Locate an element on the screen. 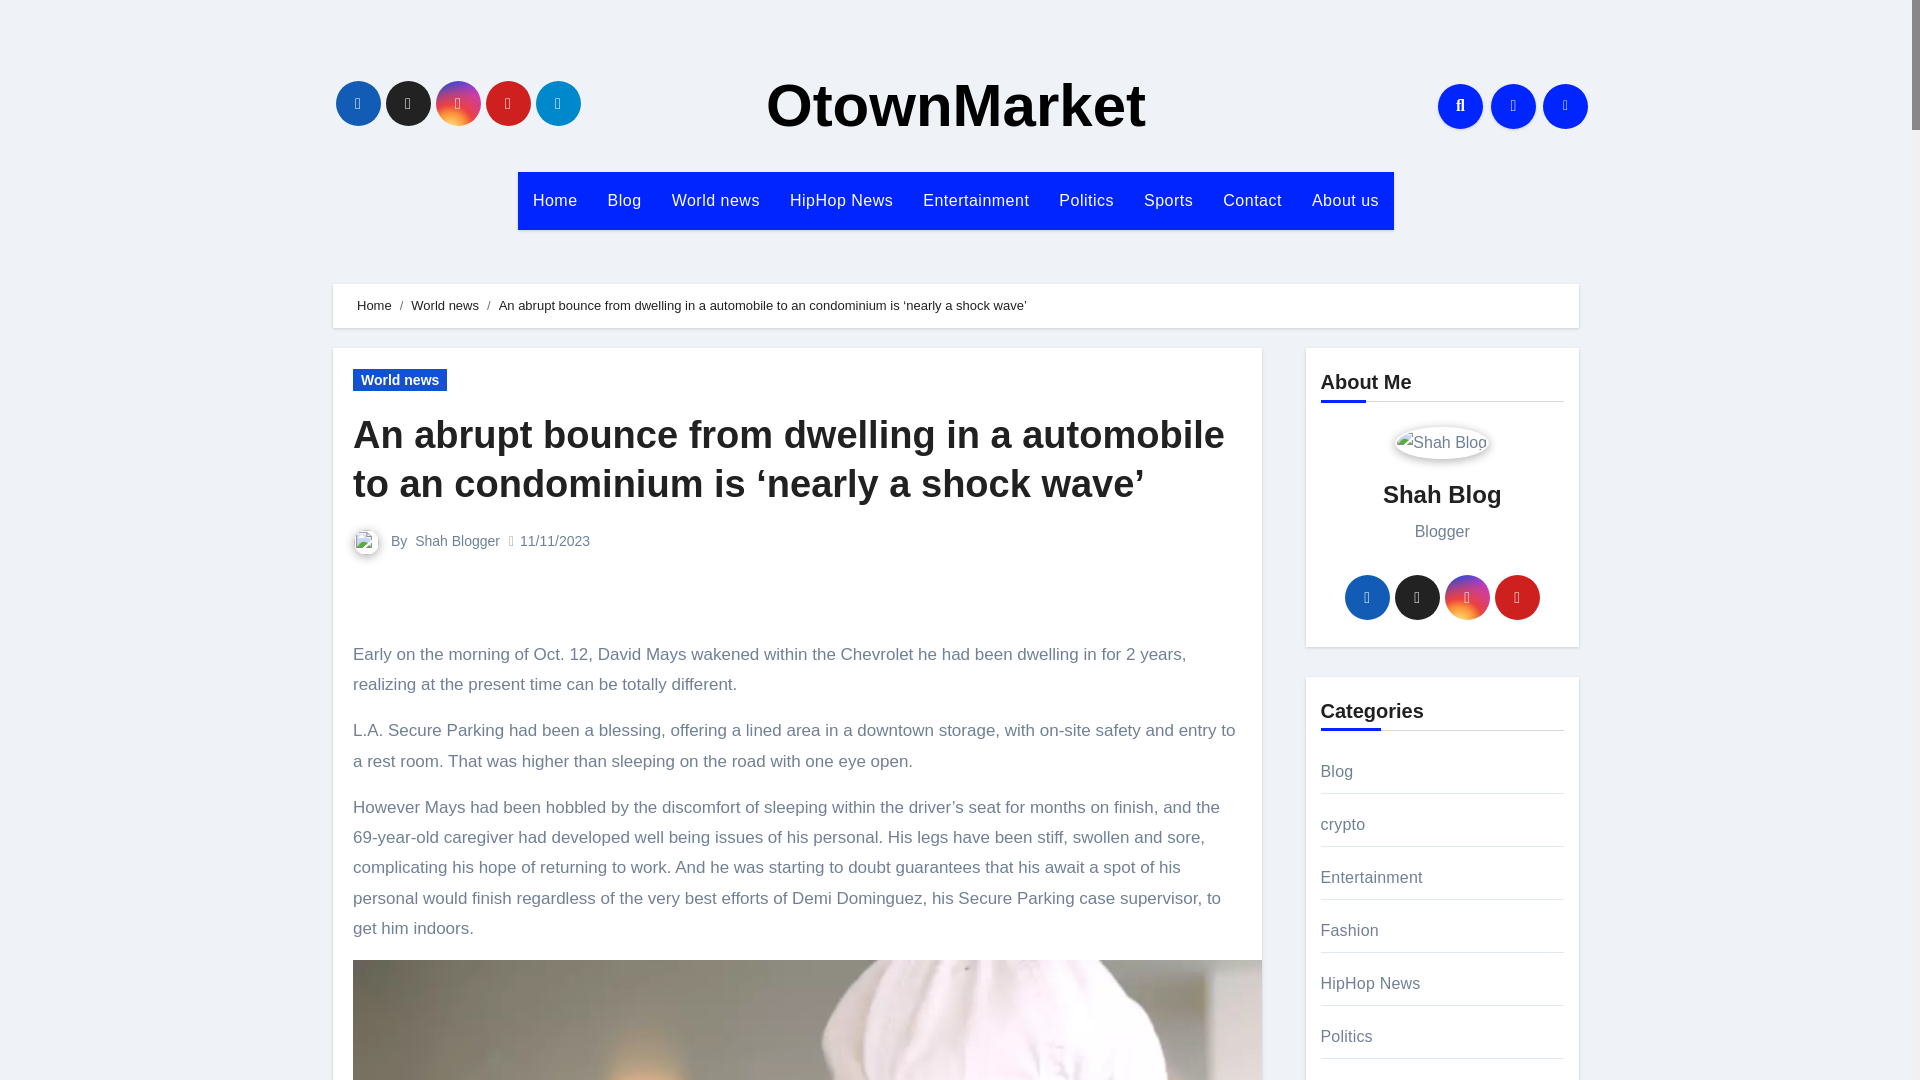 The width and height of the screenshot is (1920, 1080). World news is located at coordinates (400, 380).